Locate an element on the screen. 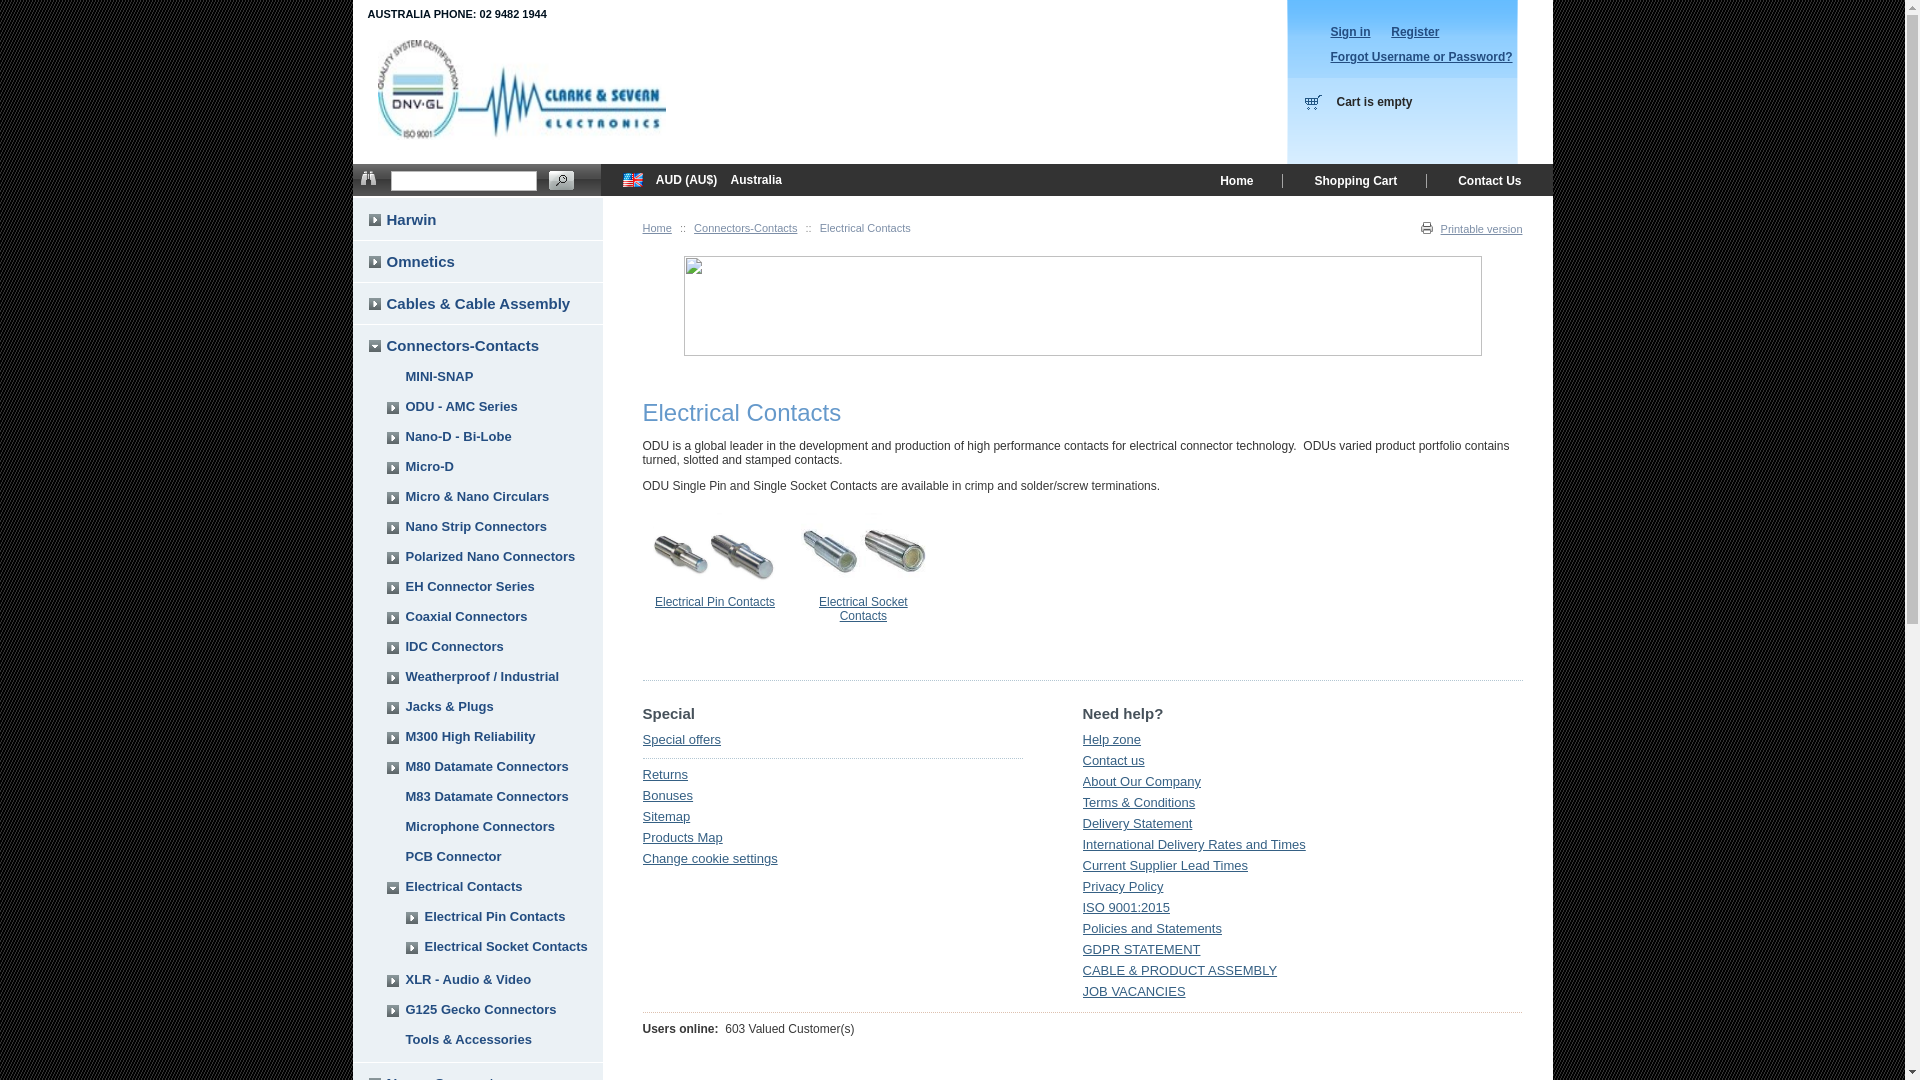 This screenshot has height=1080, width=1920. JOB VACANCIES is located at coordinates (1134, 992).